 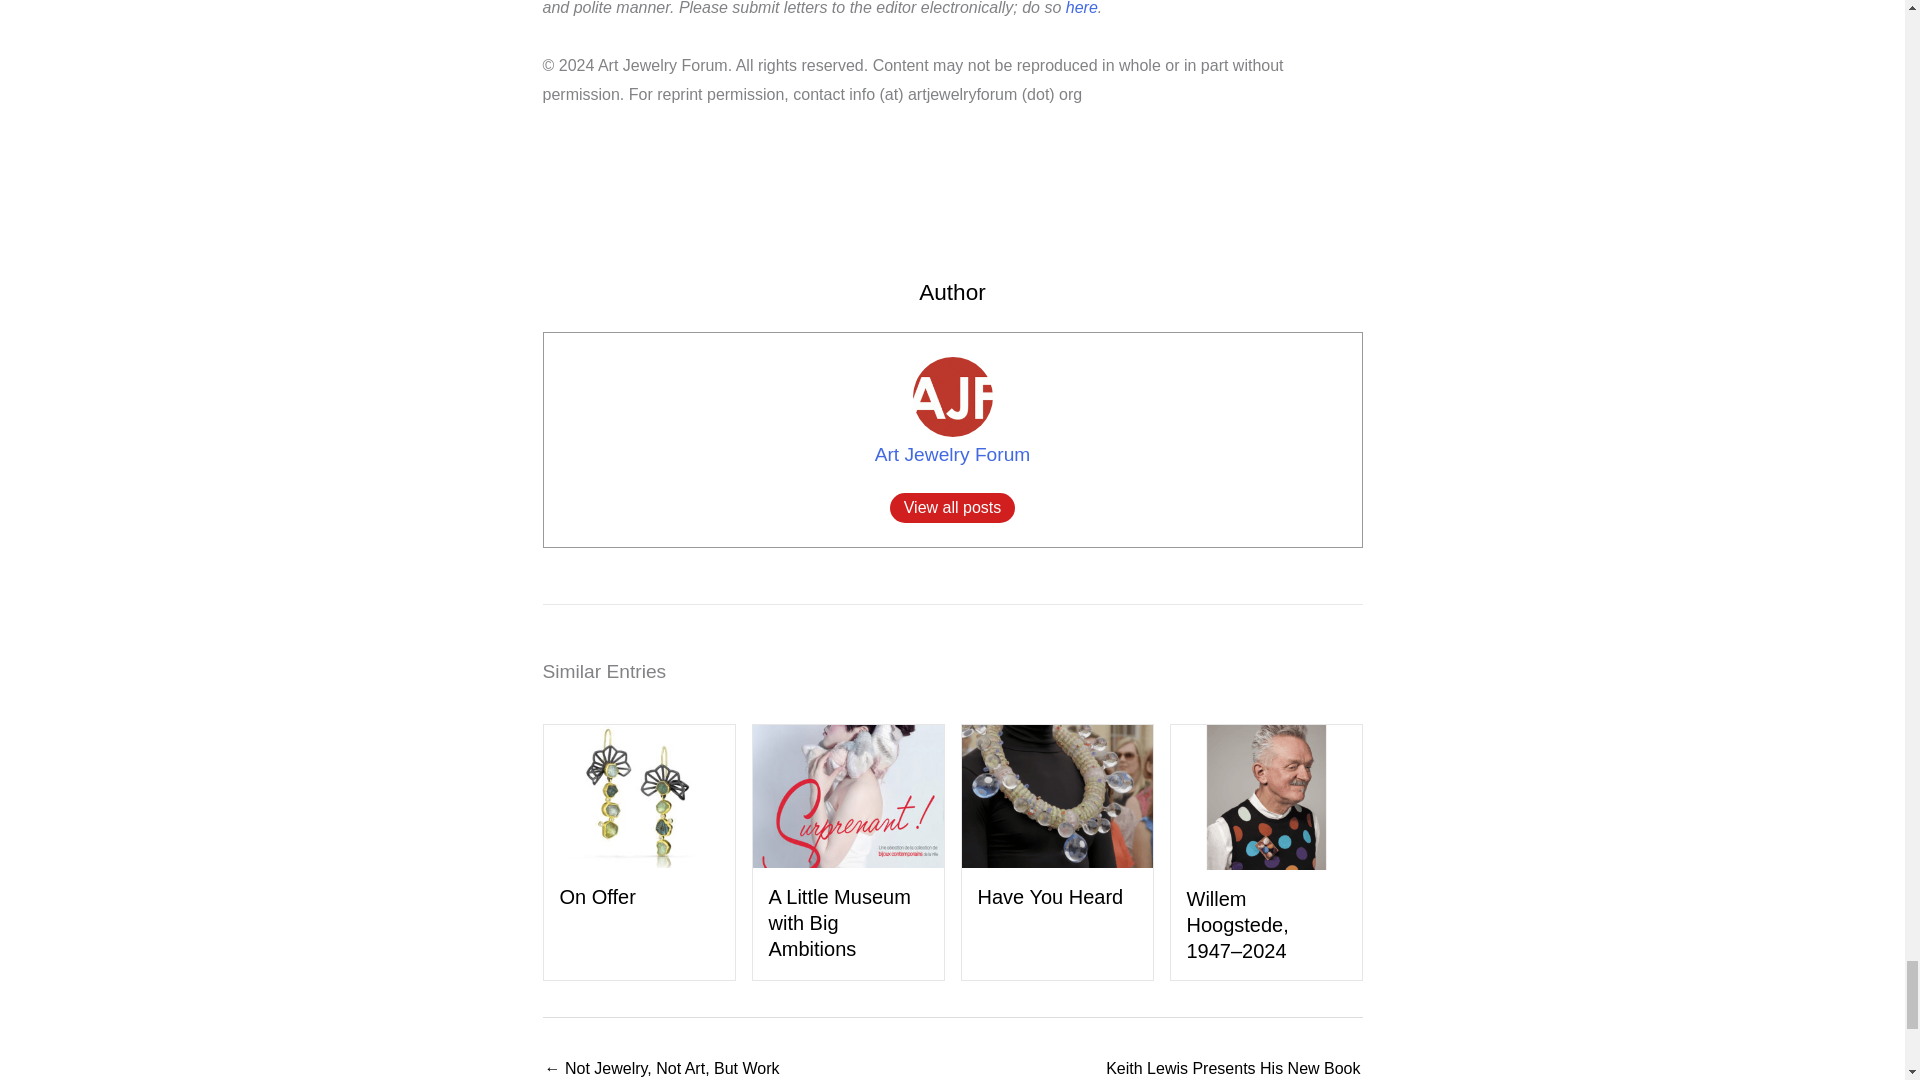 I want to click on Have You Heard, so click(x=1057, y=794).